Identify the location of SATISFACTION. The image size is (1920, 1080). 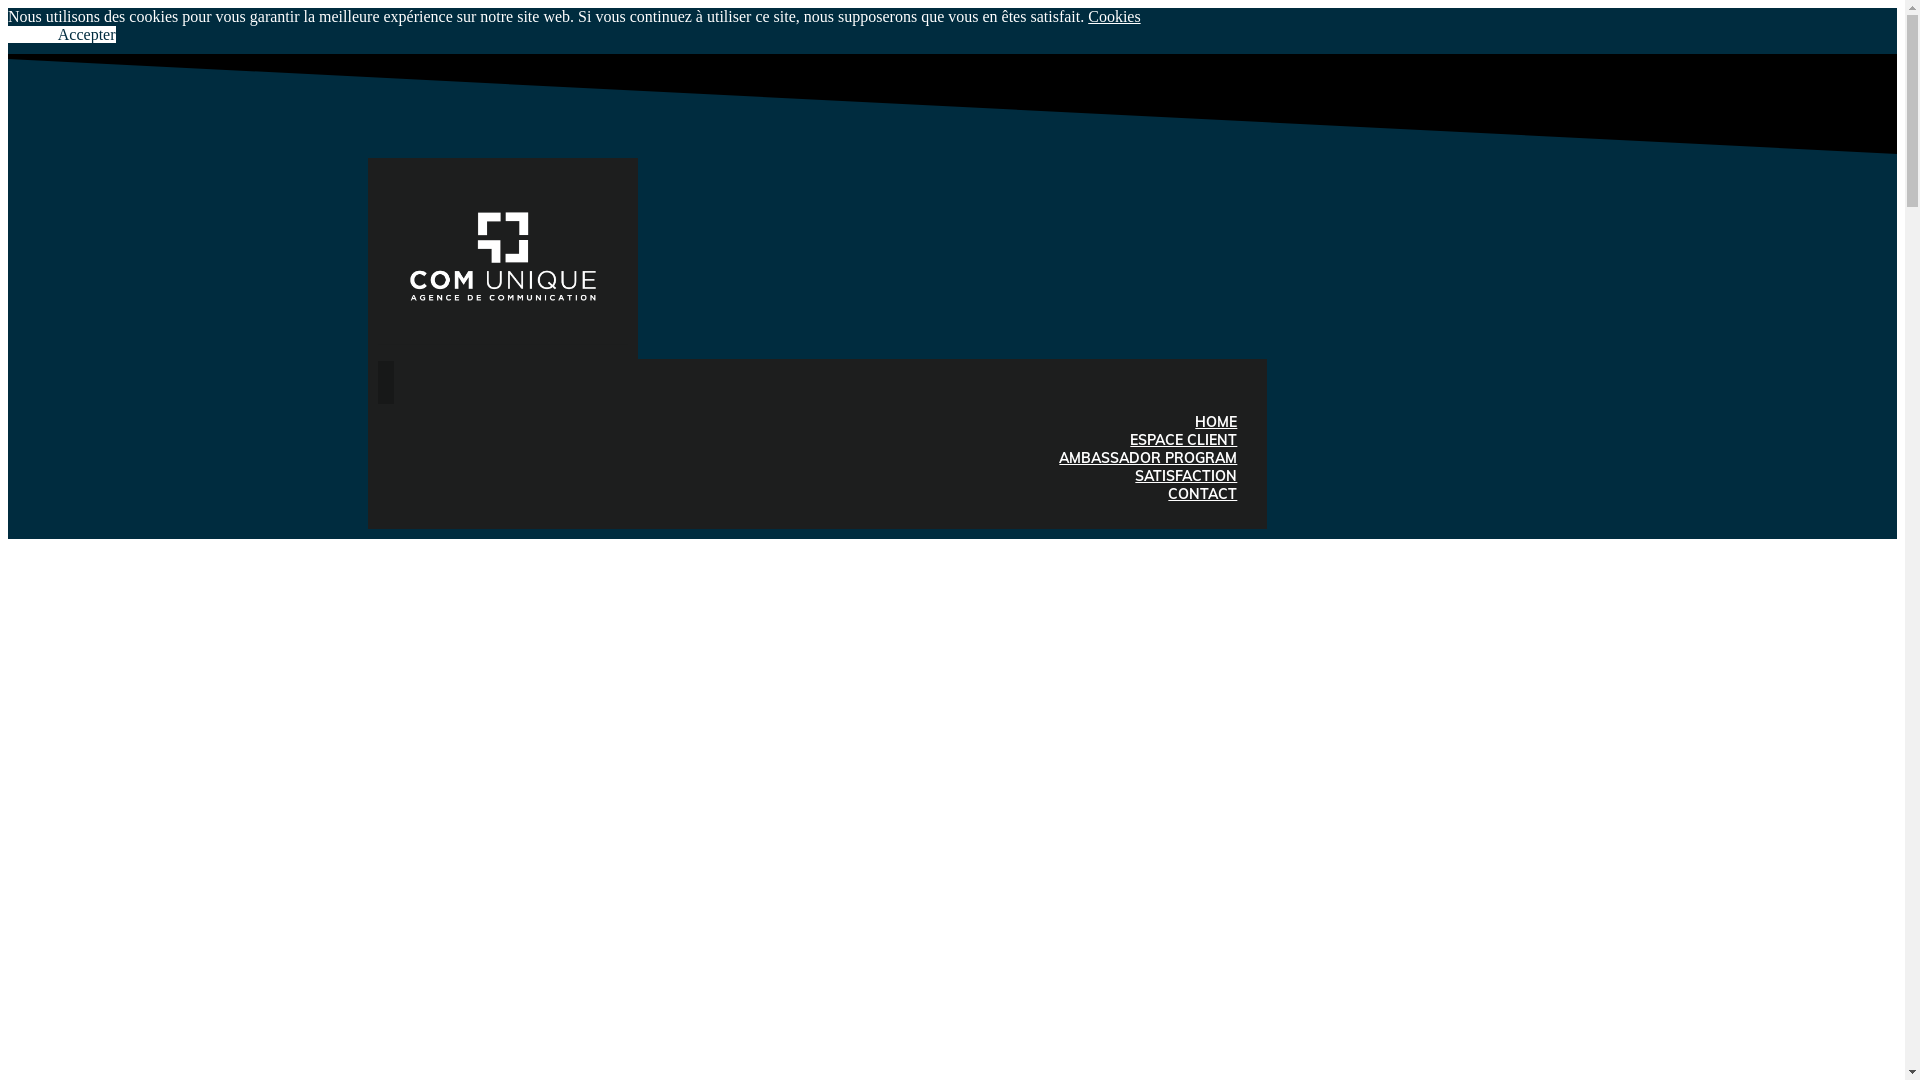
(1186, 476).